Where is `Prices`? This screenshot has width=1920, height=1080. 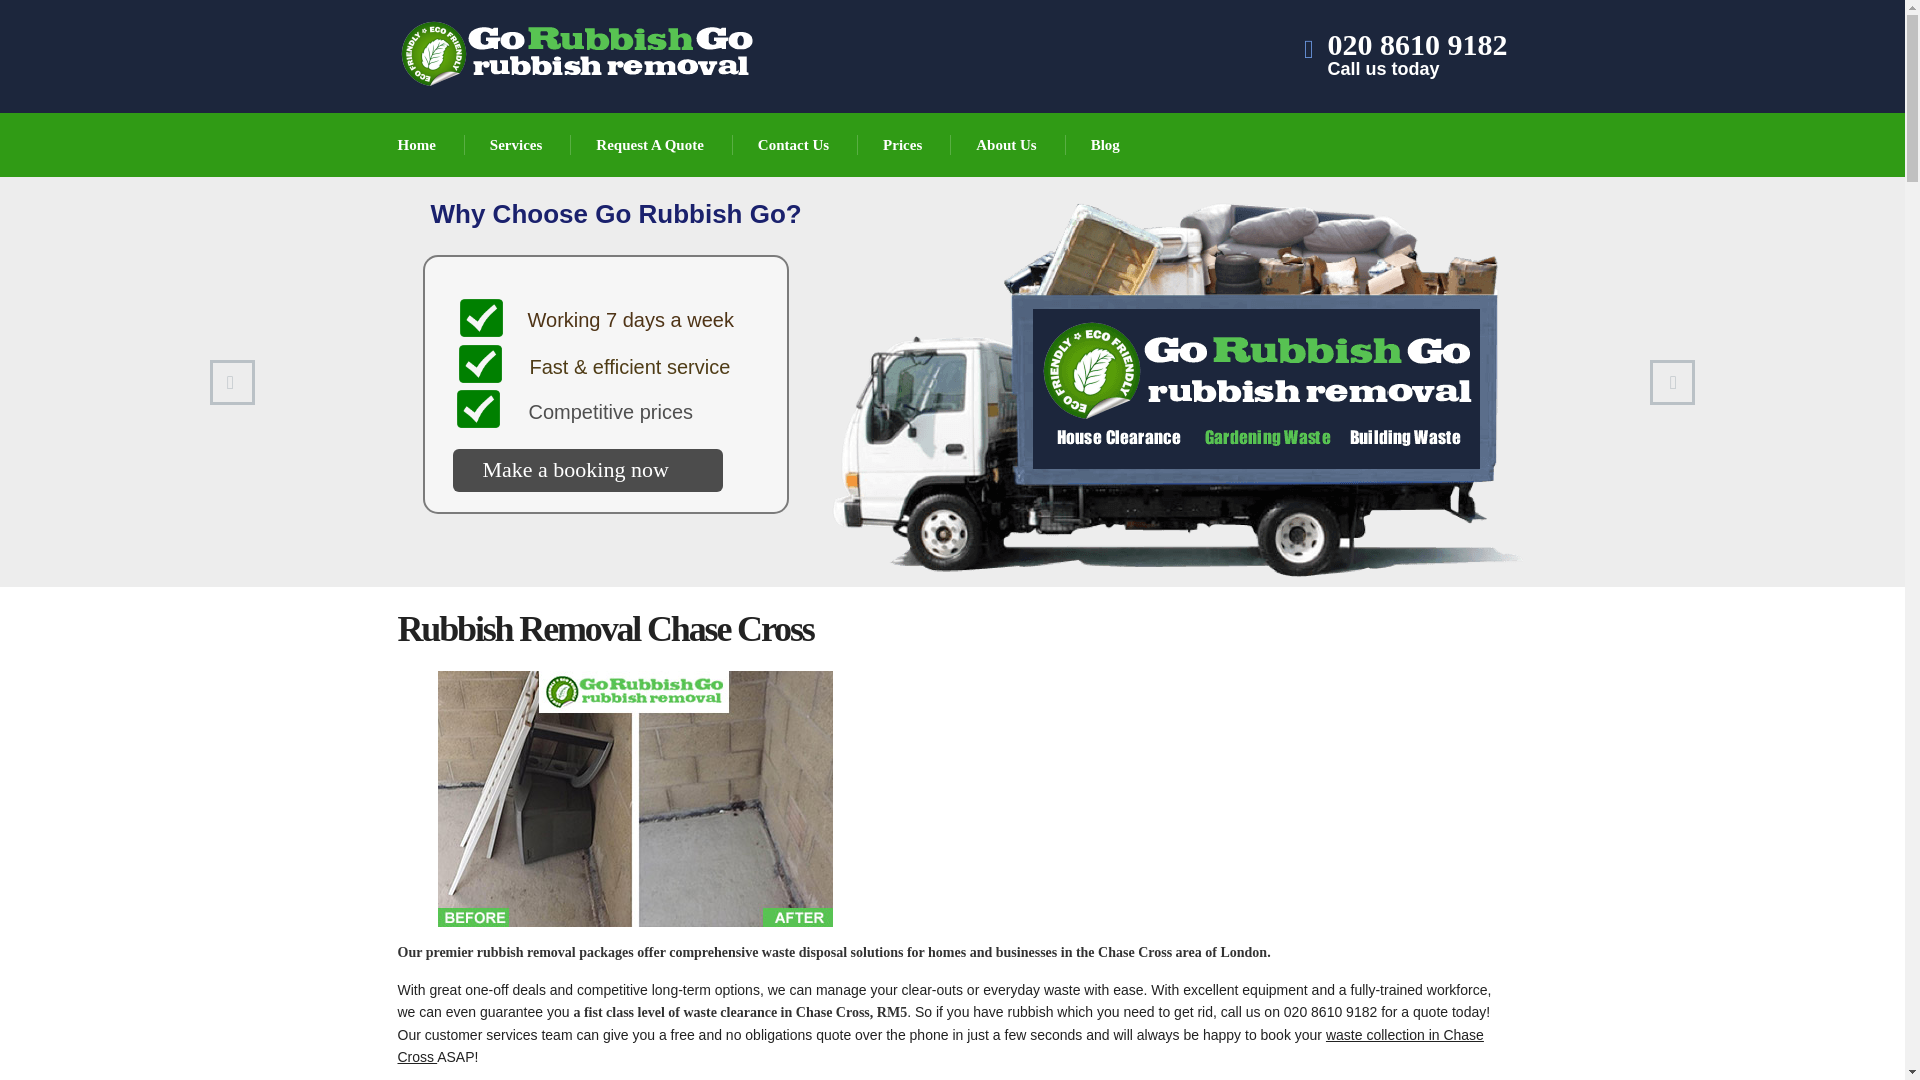 Prices is located at coordinates (903, 145).